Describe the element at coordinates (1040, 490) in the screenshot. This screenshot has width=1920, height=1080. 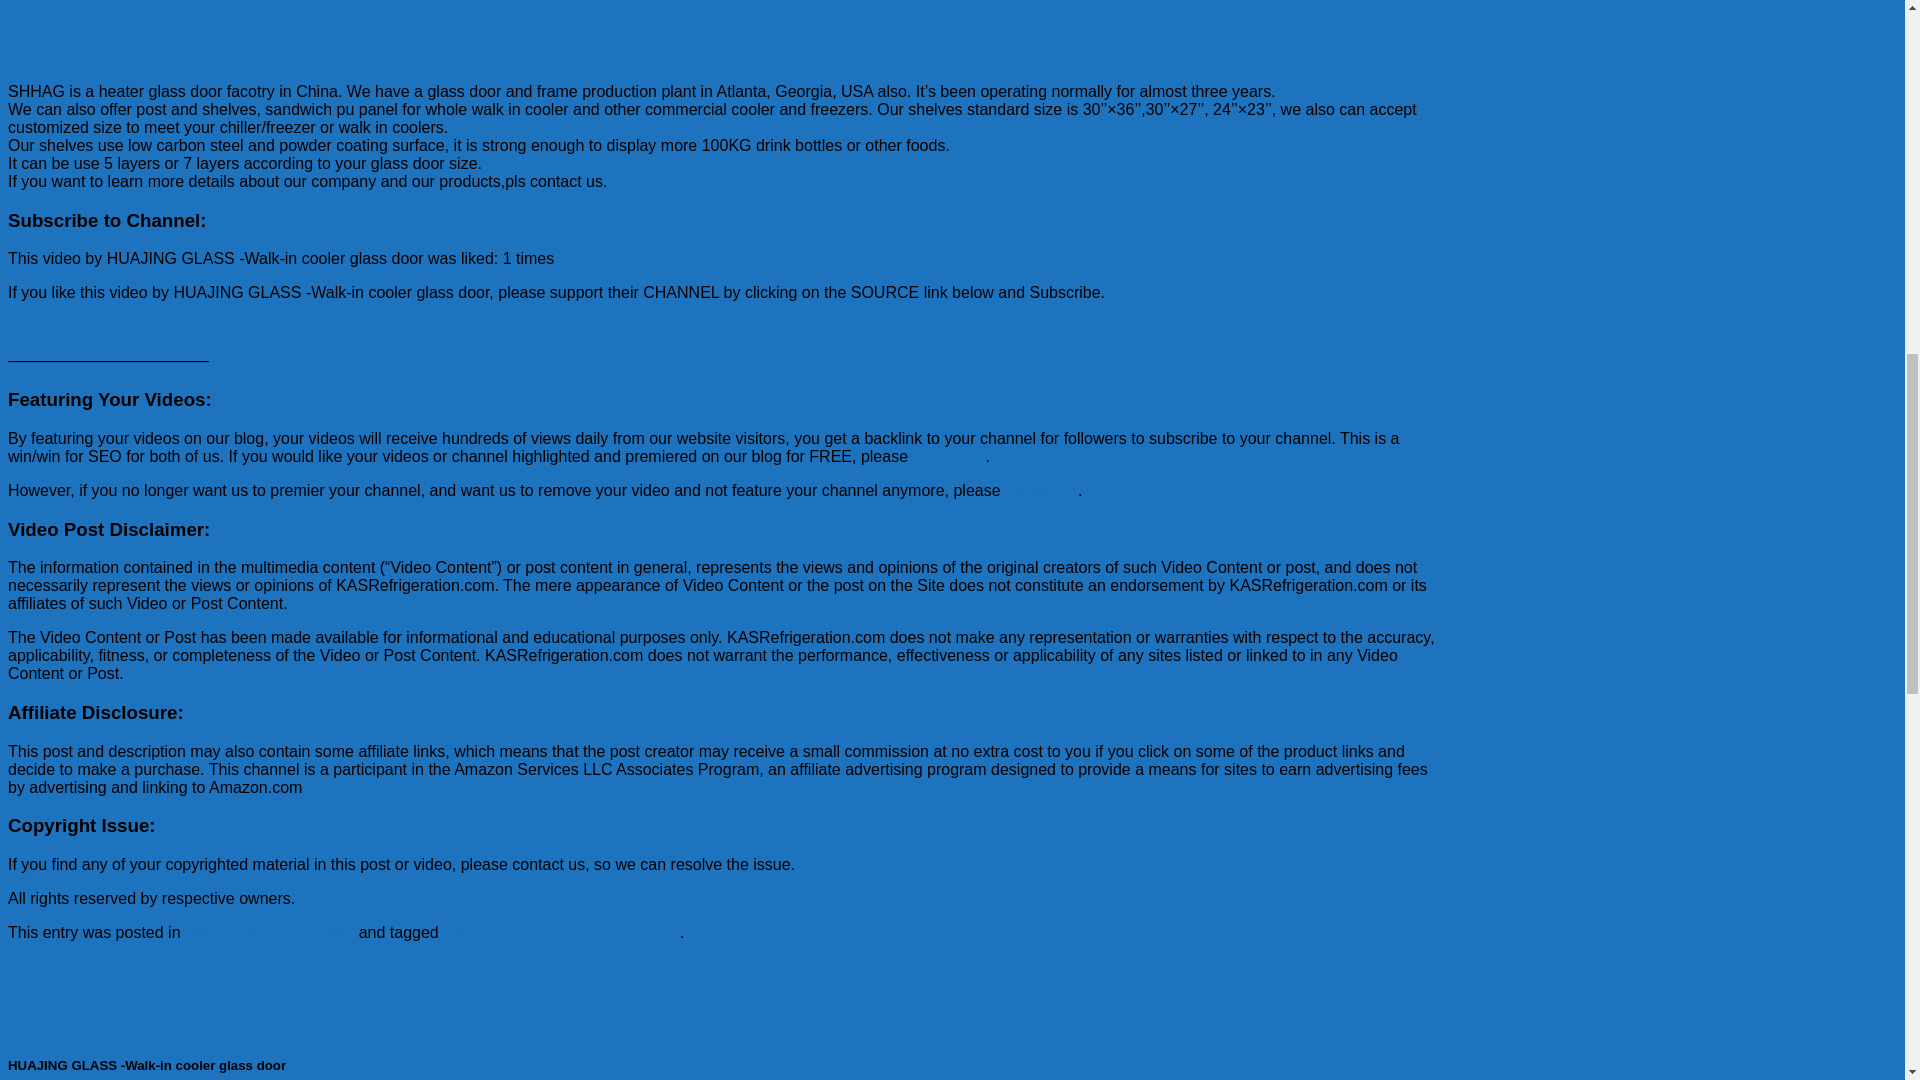
I see `contact us` at that location.